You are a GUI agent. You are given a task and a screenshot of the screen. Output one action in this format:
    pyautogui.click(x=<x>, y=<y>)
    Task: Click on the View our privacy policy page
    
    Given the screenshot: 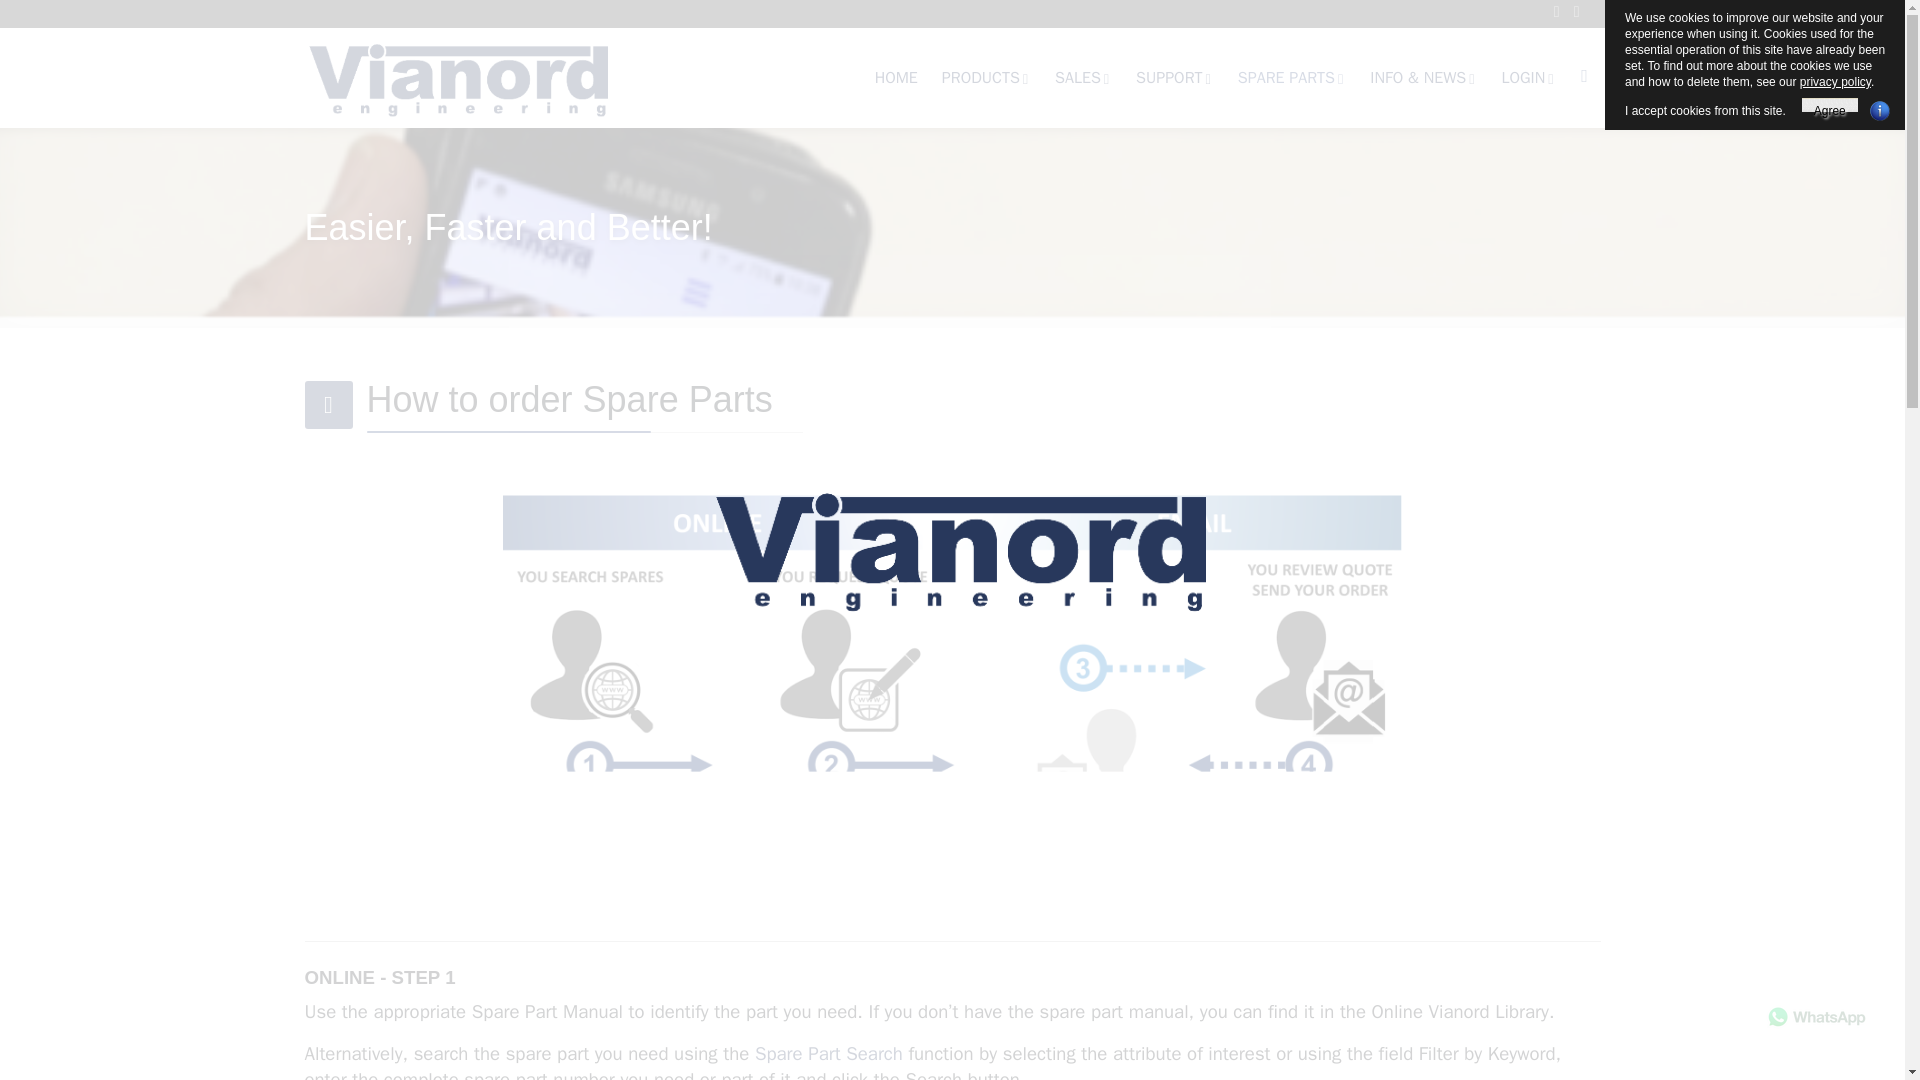 What is the action you would take?
    pyautogui.click(x=1835, y=81)
    